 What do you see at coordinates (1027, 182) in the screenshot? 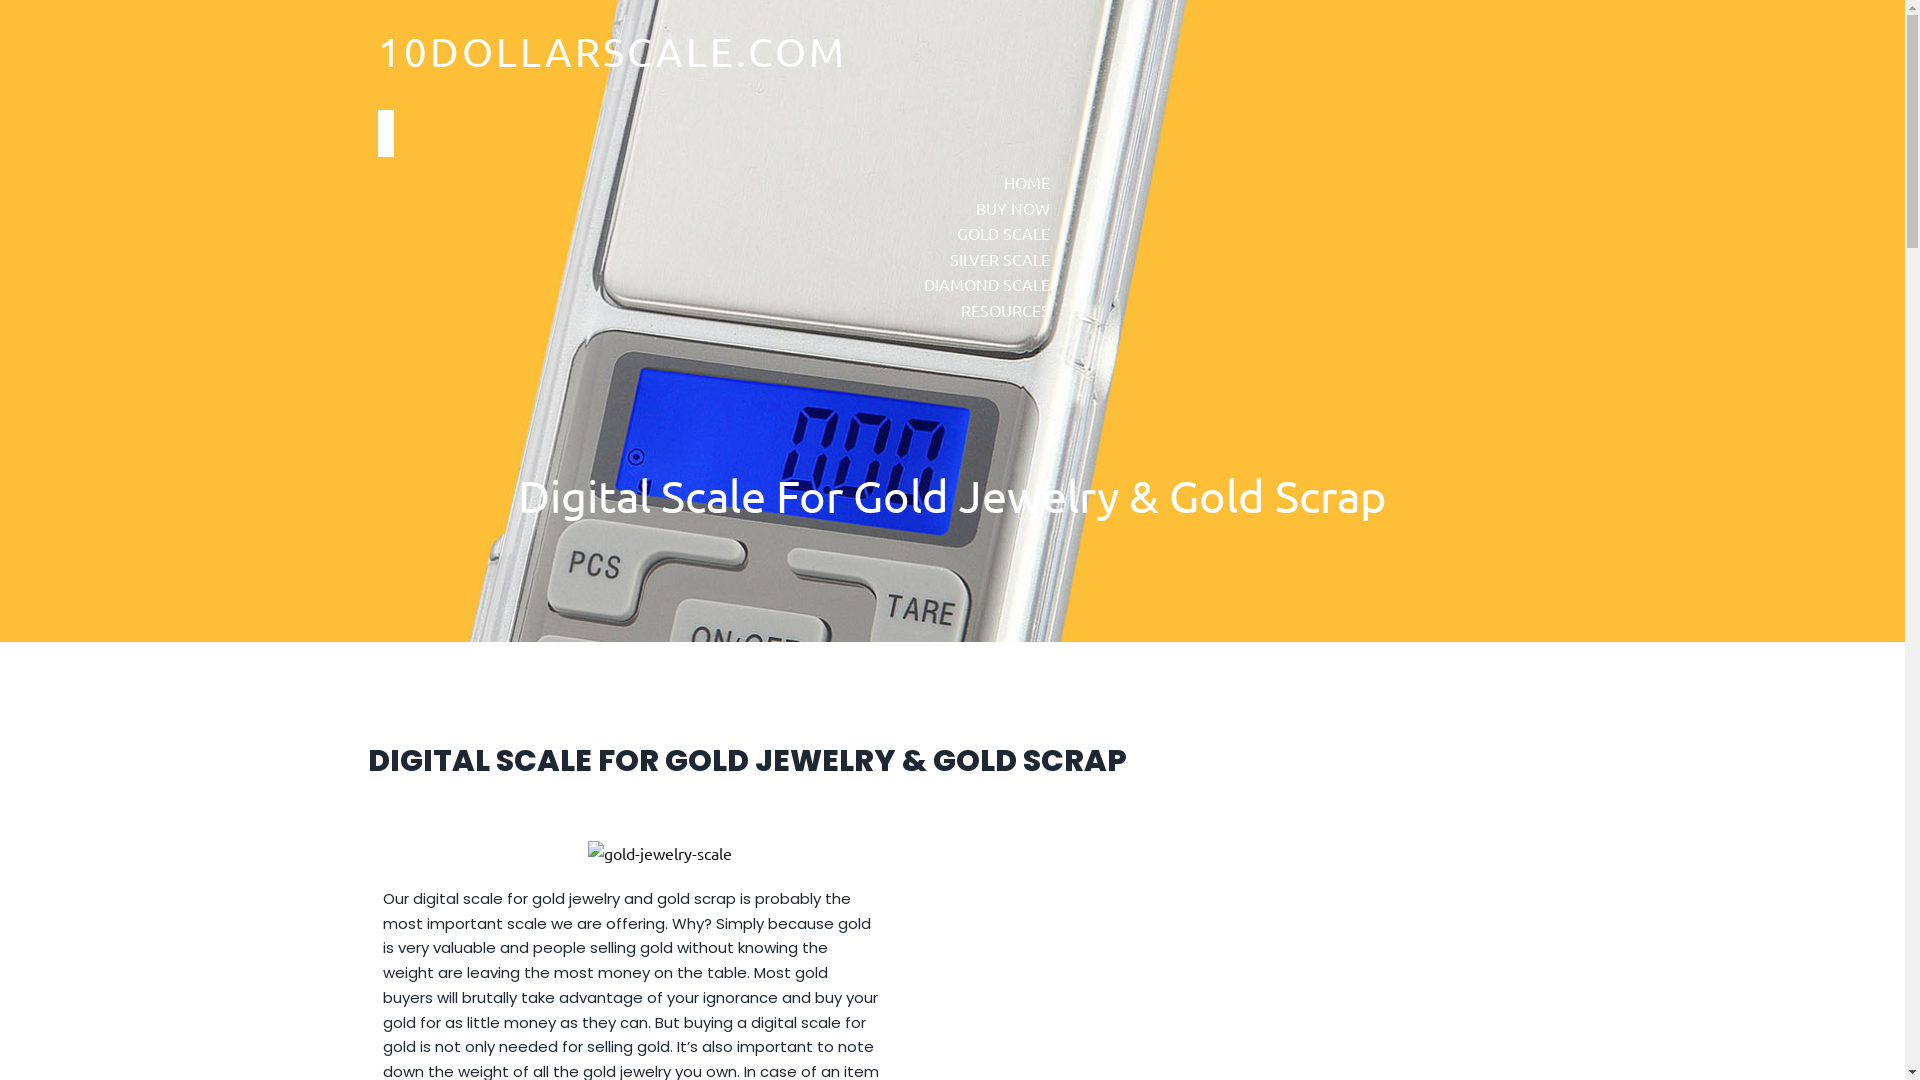
I see `HOME` at bounding box center [1027, 182].